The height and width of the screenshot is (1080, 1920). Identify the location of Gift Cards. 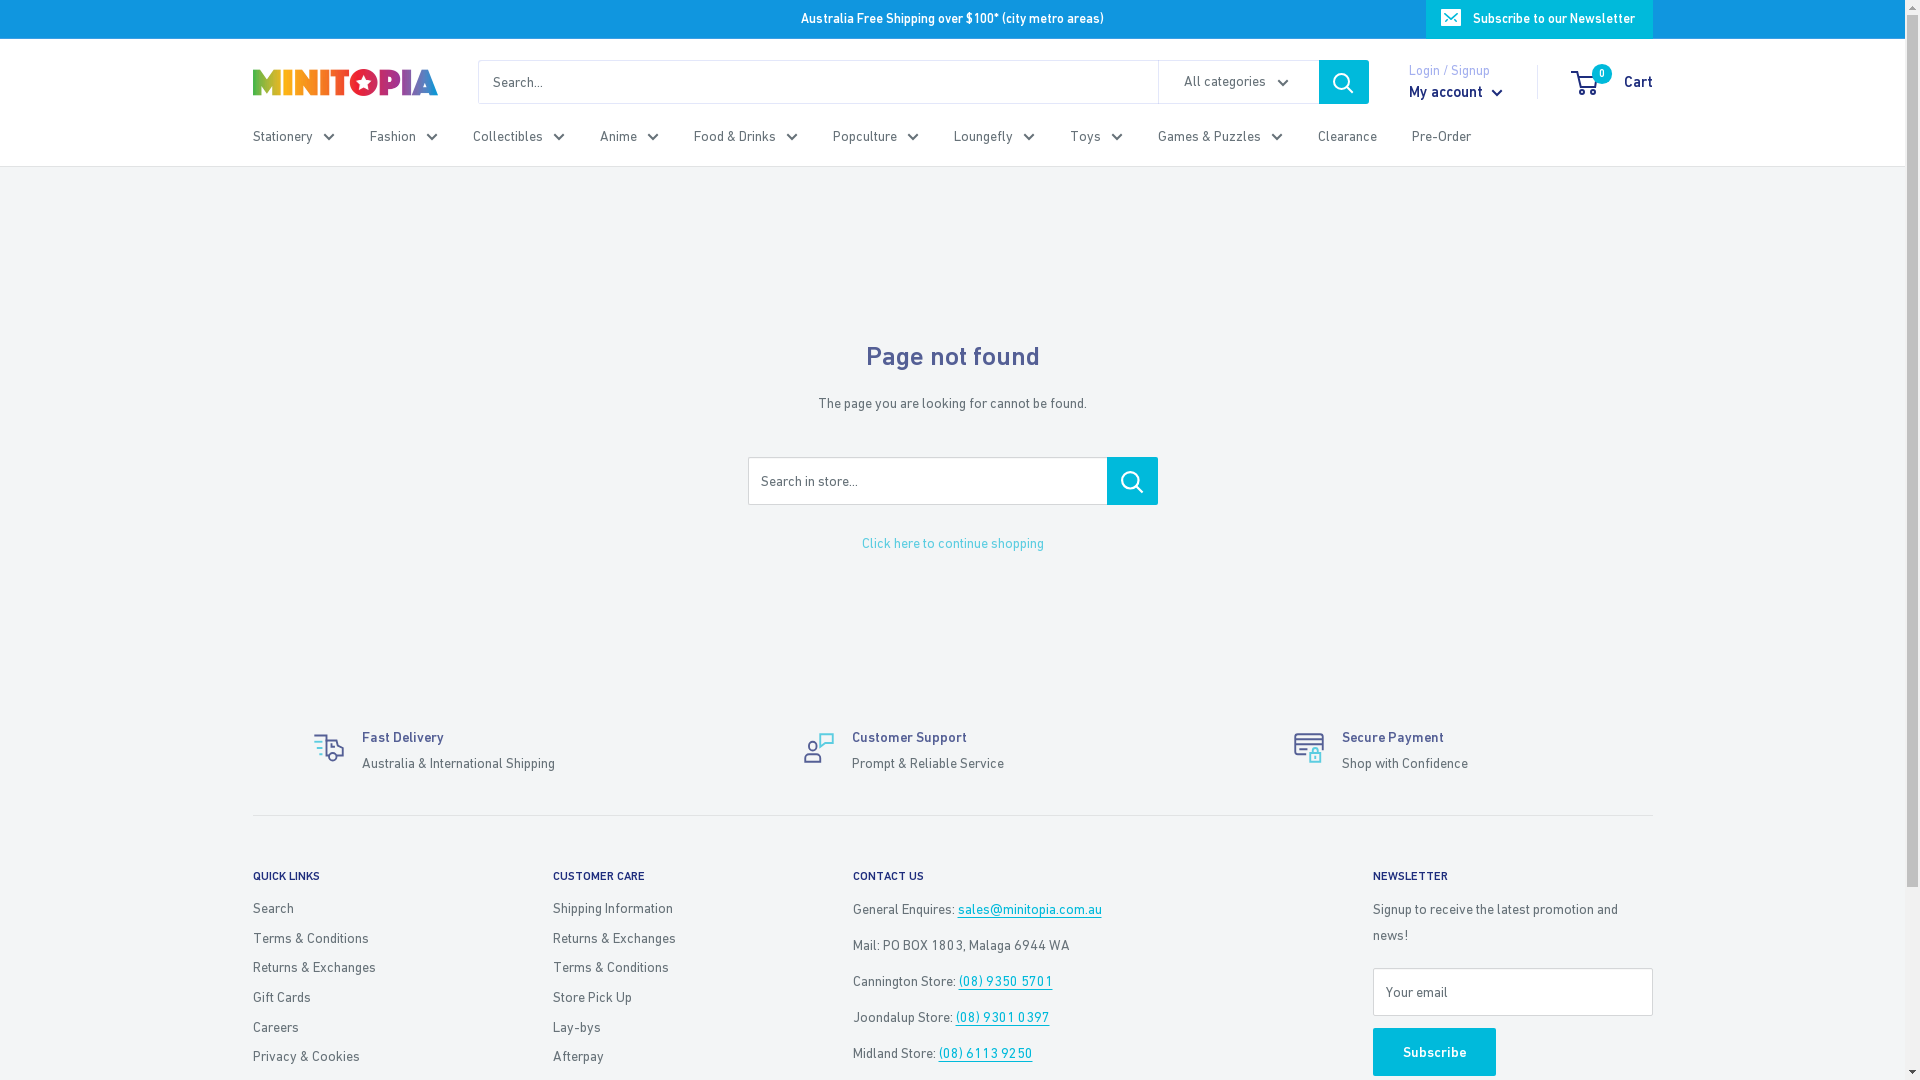
(367, 998).